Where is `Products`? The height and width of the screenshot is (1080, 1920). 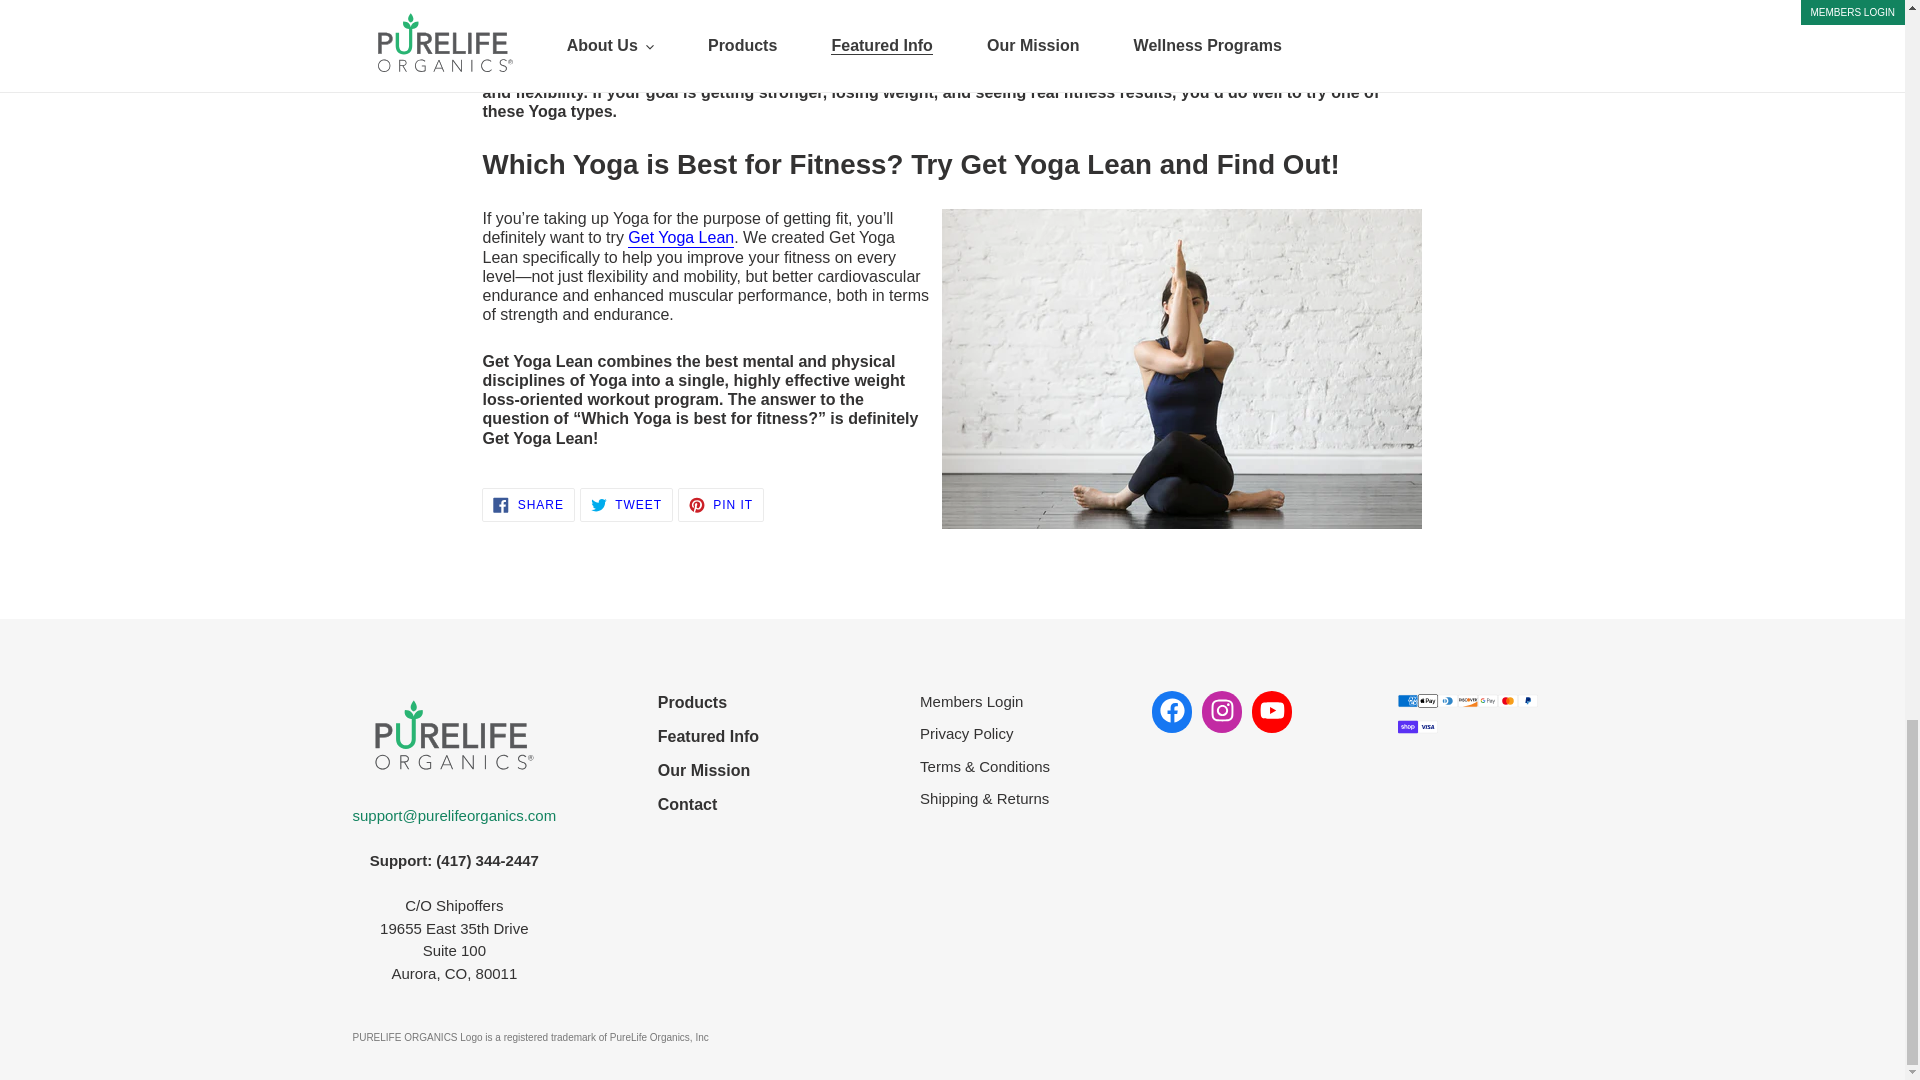
Products is located at coordinates (708, 702).